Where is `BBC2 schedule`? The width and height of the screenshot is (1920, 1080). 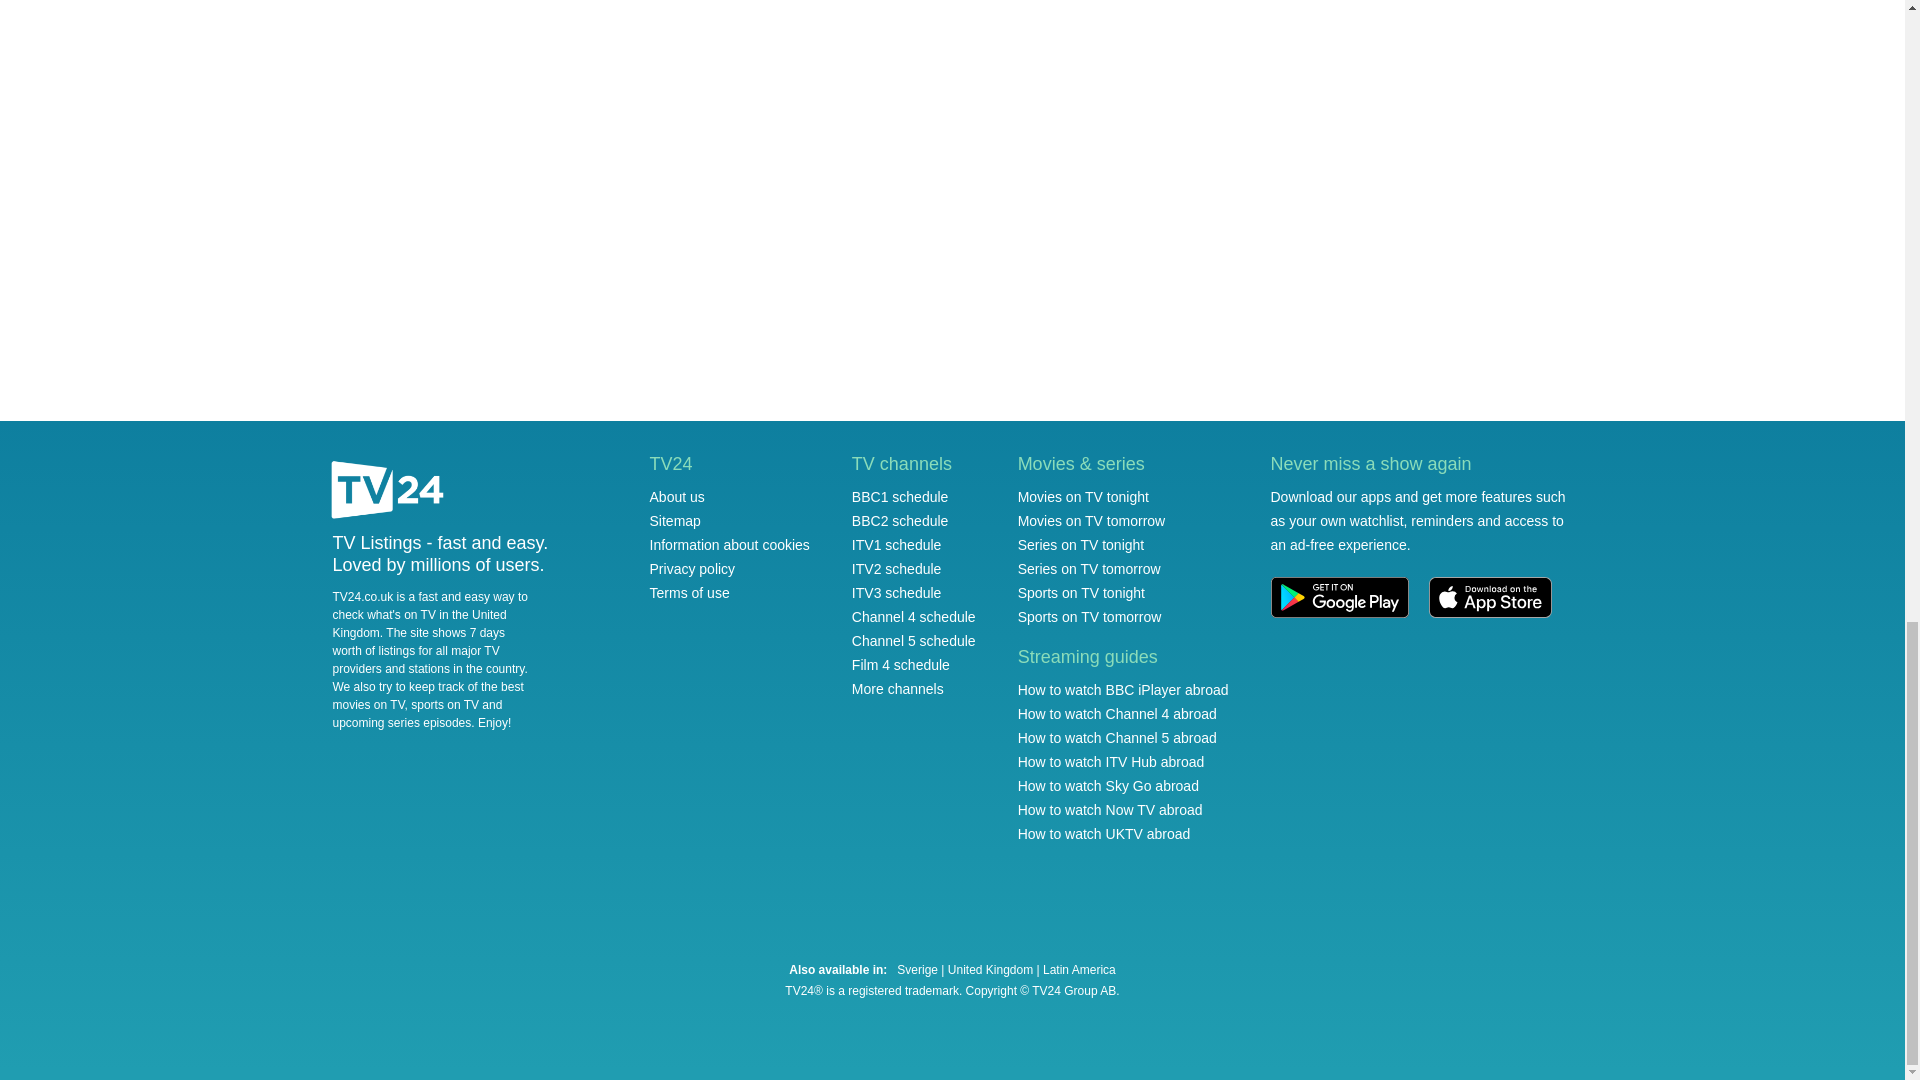 BBC2 schedule is located at coordinates (900, 521).